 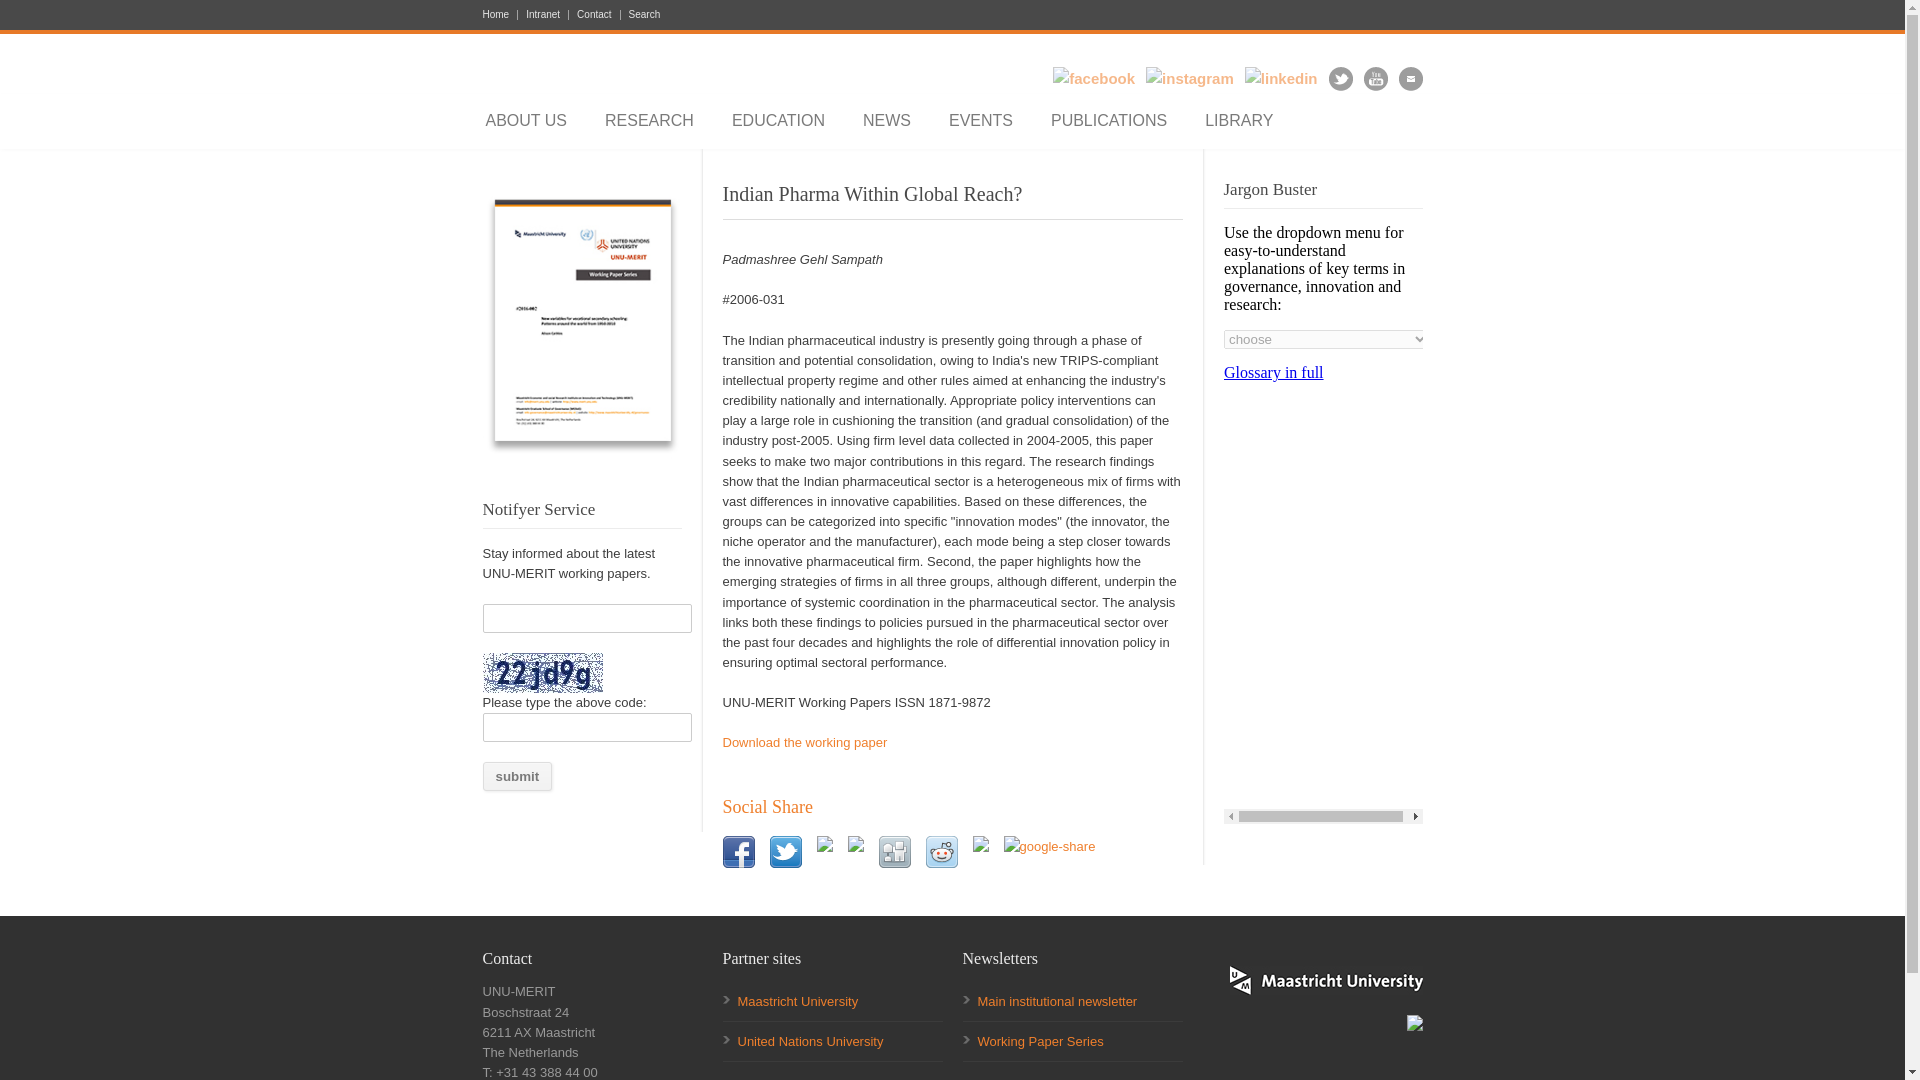 I want to click on EDUCATION, so click(x=778, y=120).